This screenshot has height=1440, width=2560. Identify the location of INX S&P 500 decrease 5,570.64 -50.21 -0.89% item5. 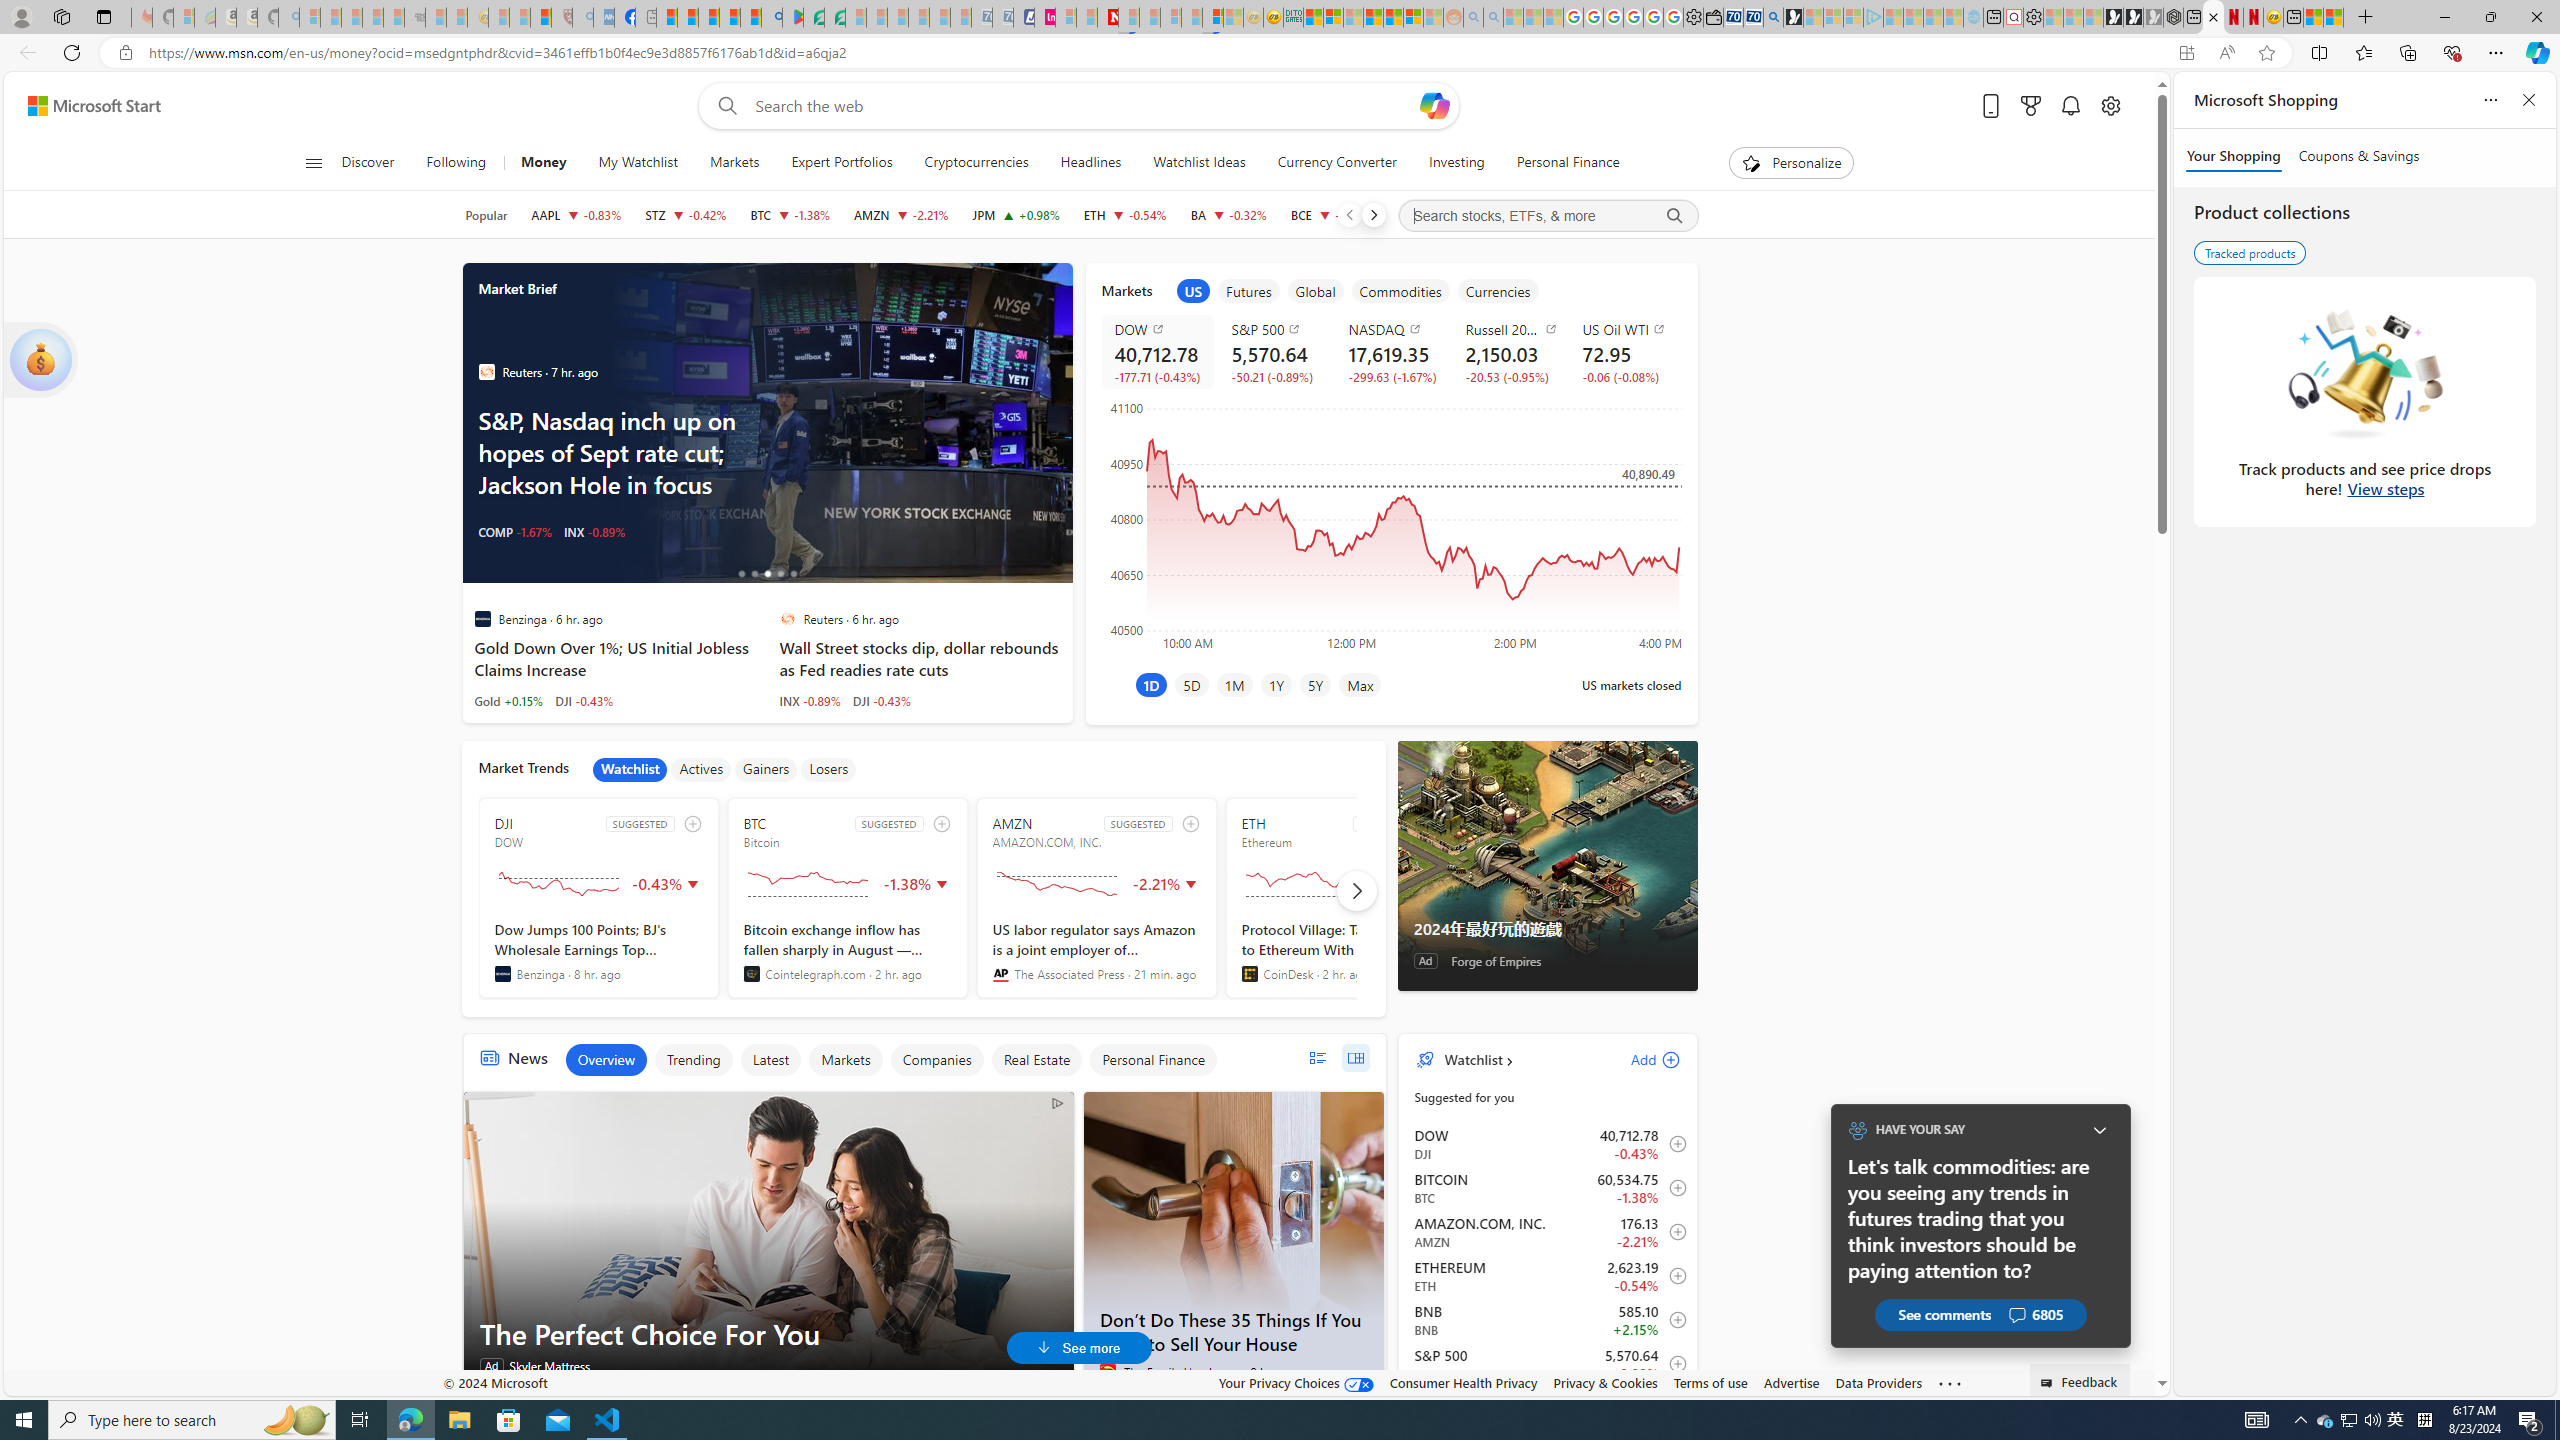
(1548, 1364).